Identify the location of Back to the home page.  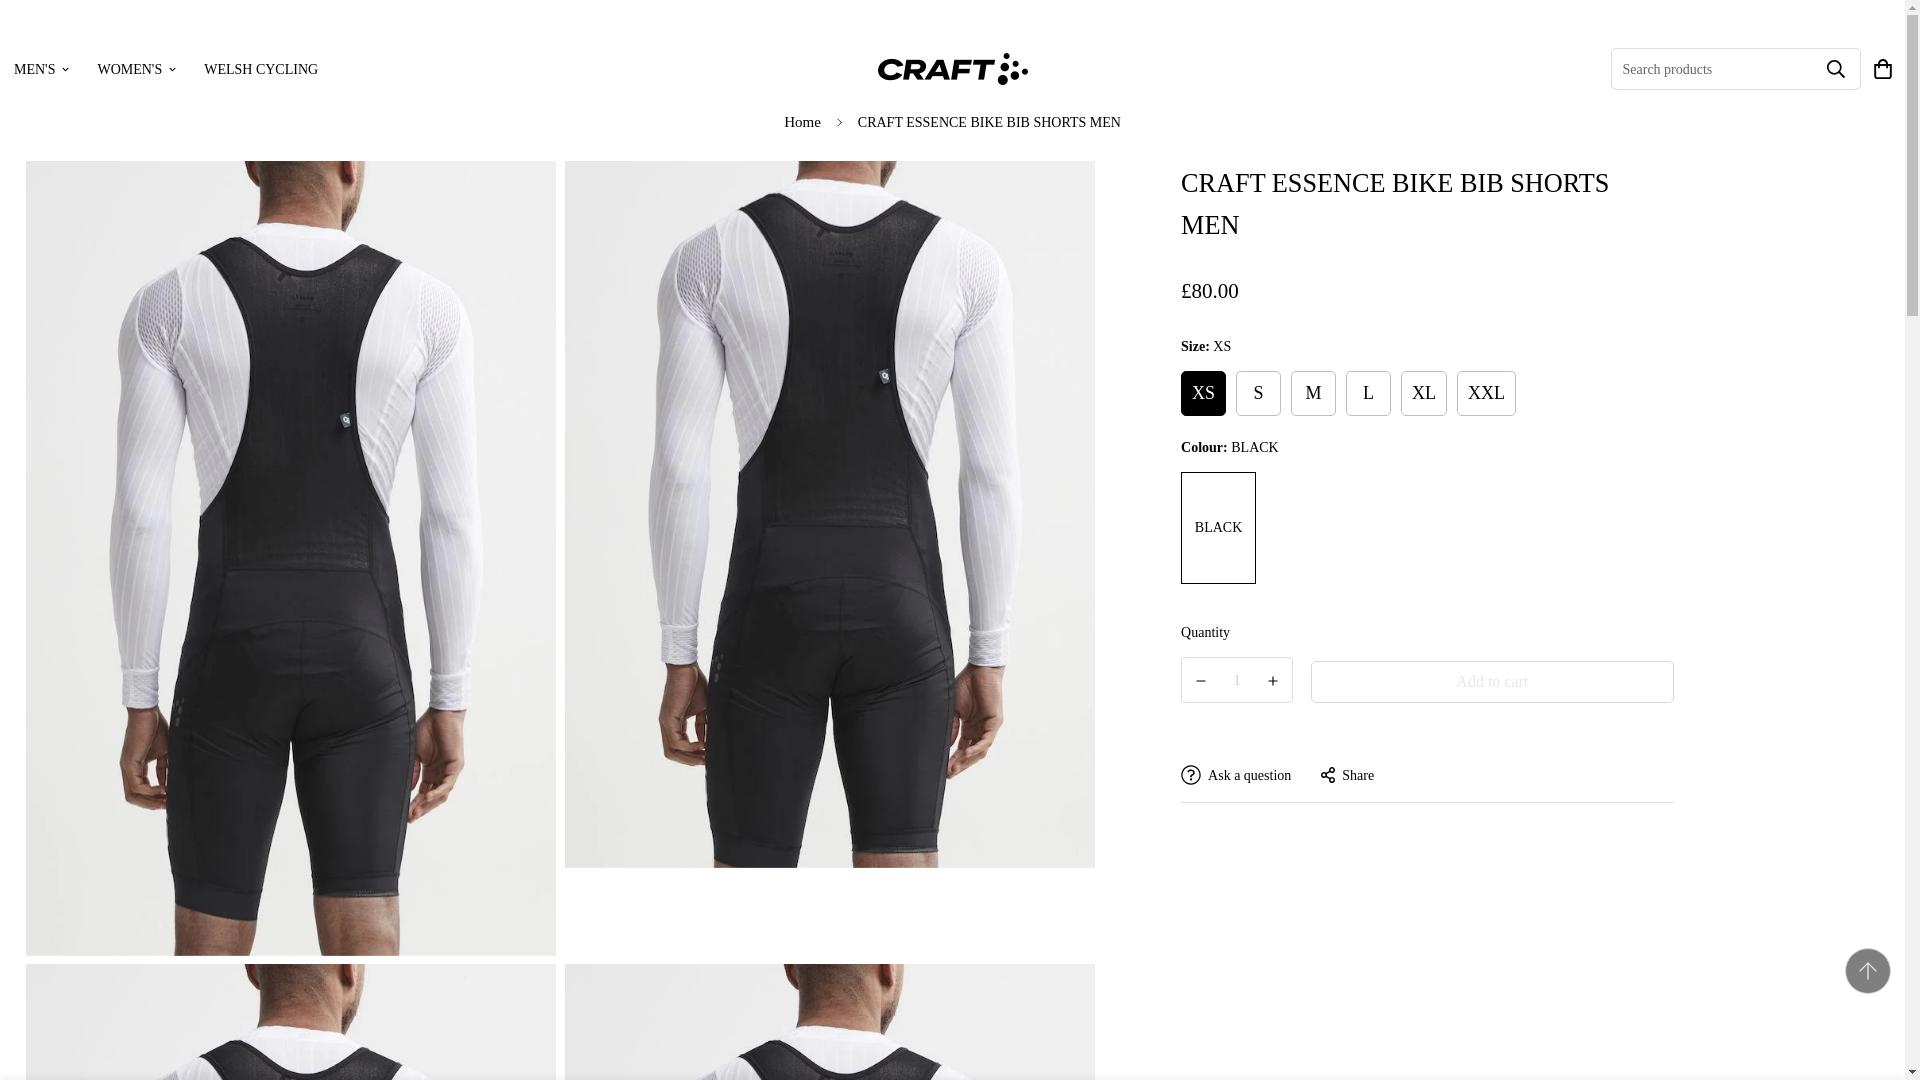
(802, 122).